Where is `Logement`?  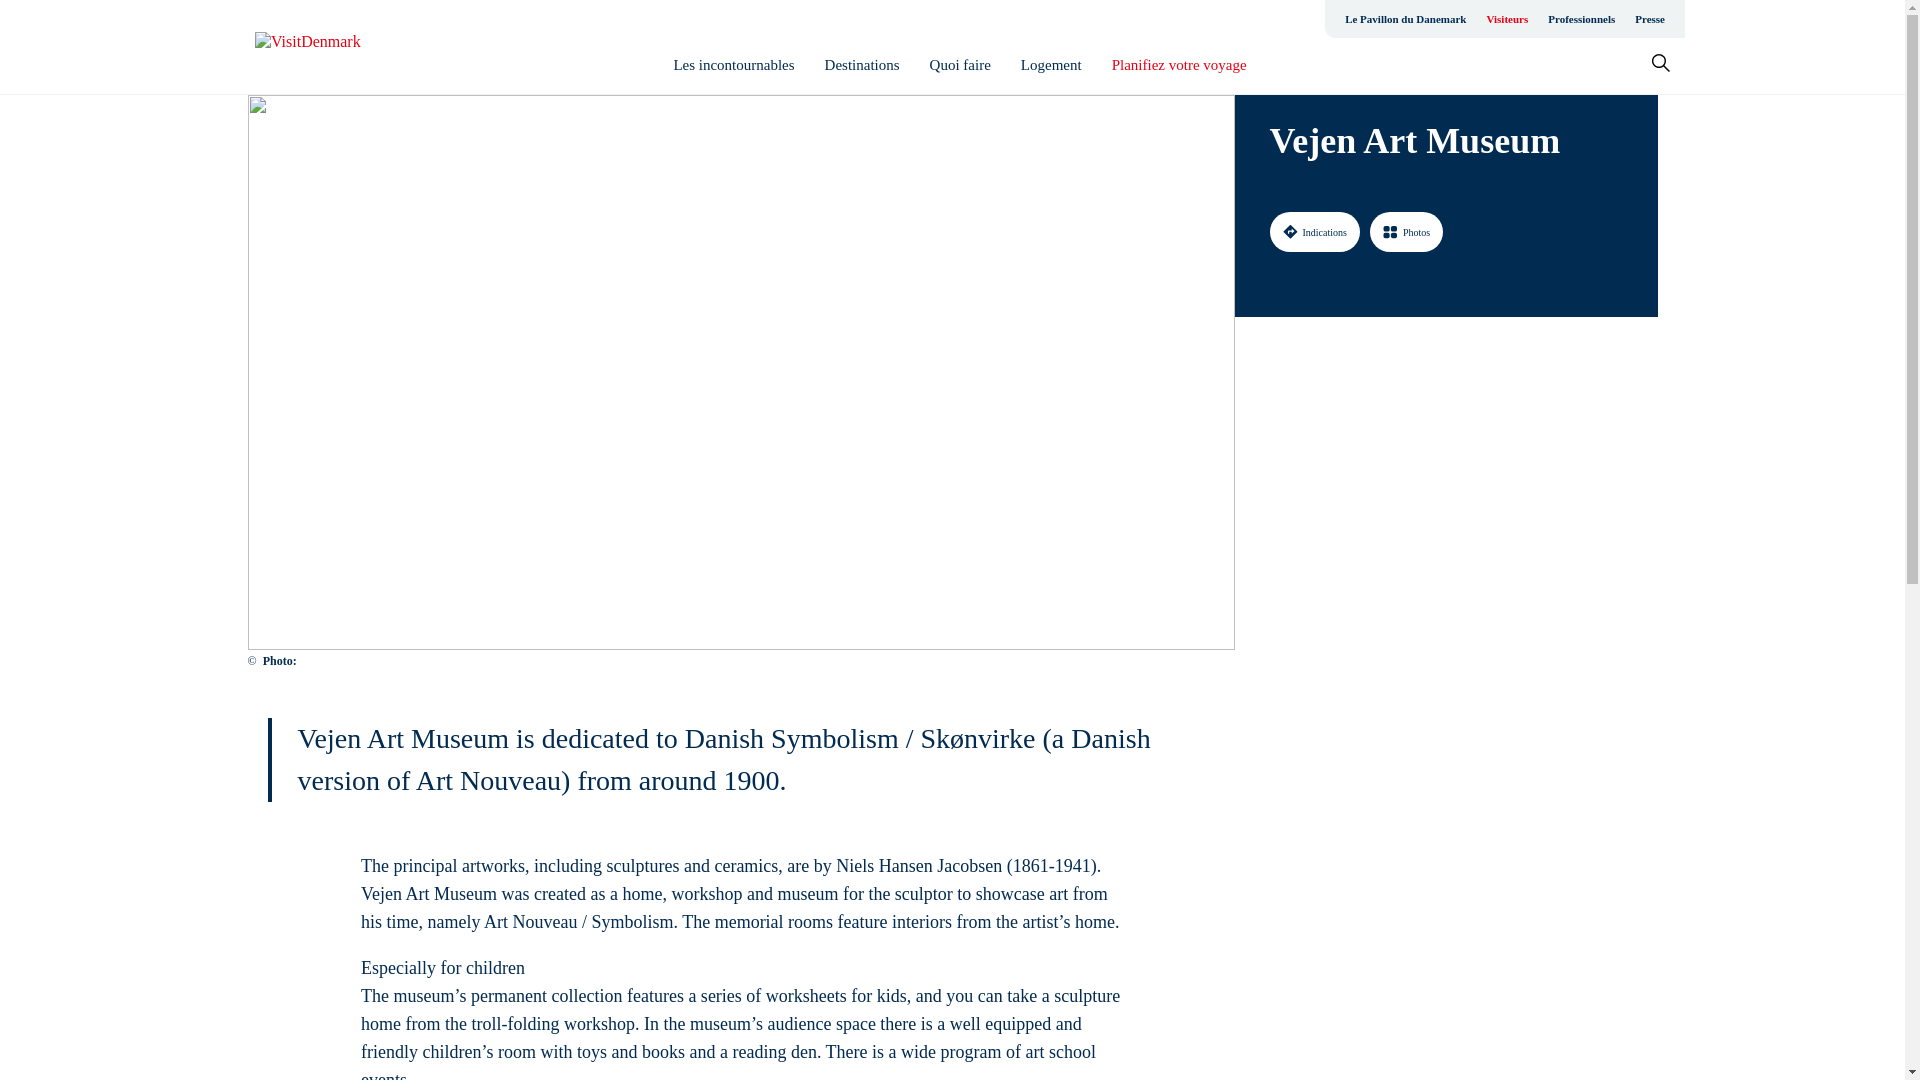 Logement is located at coordinates (1052, 65).